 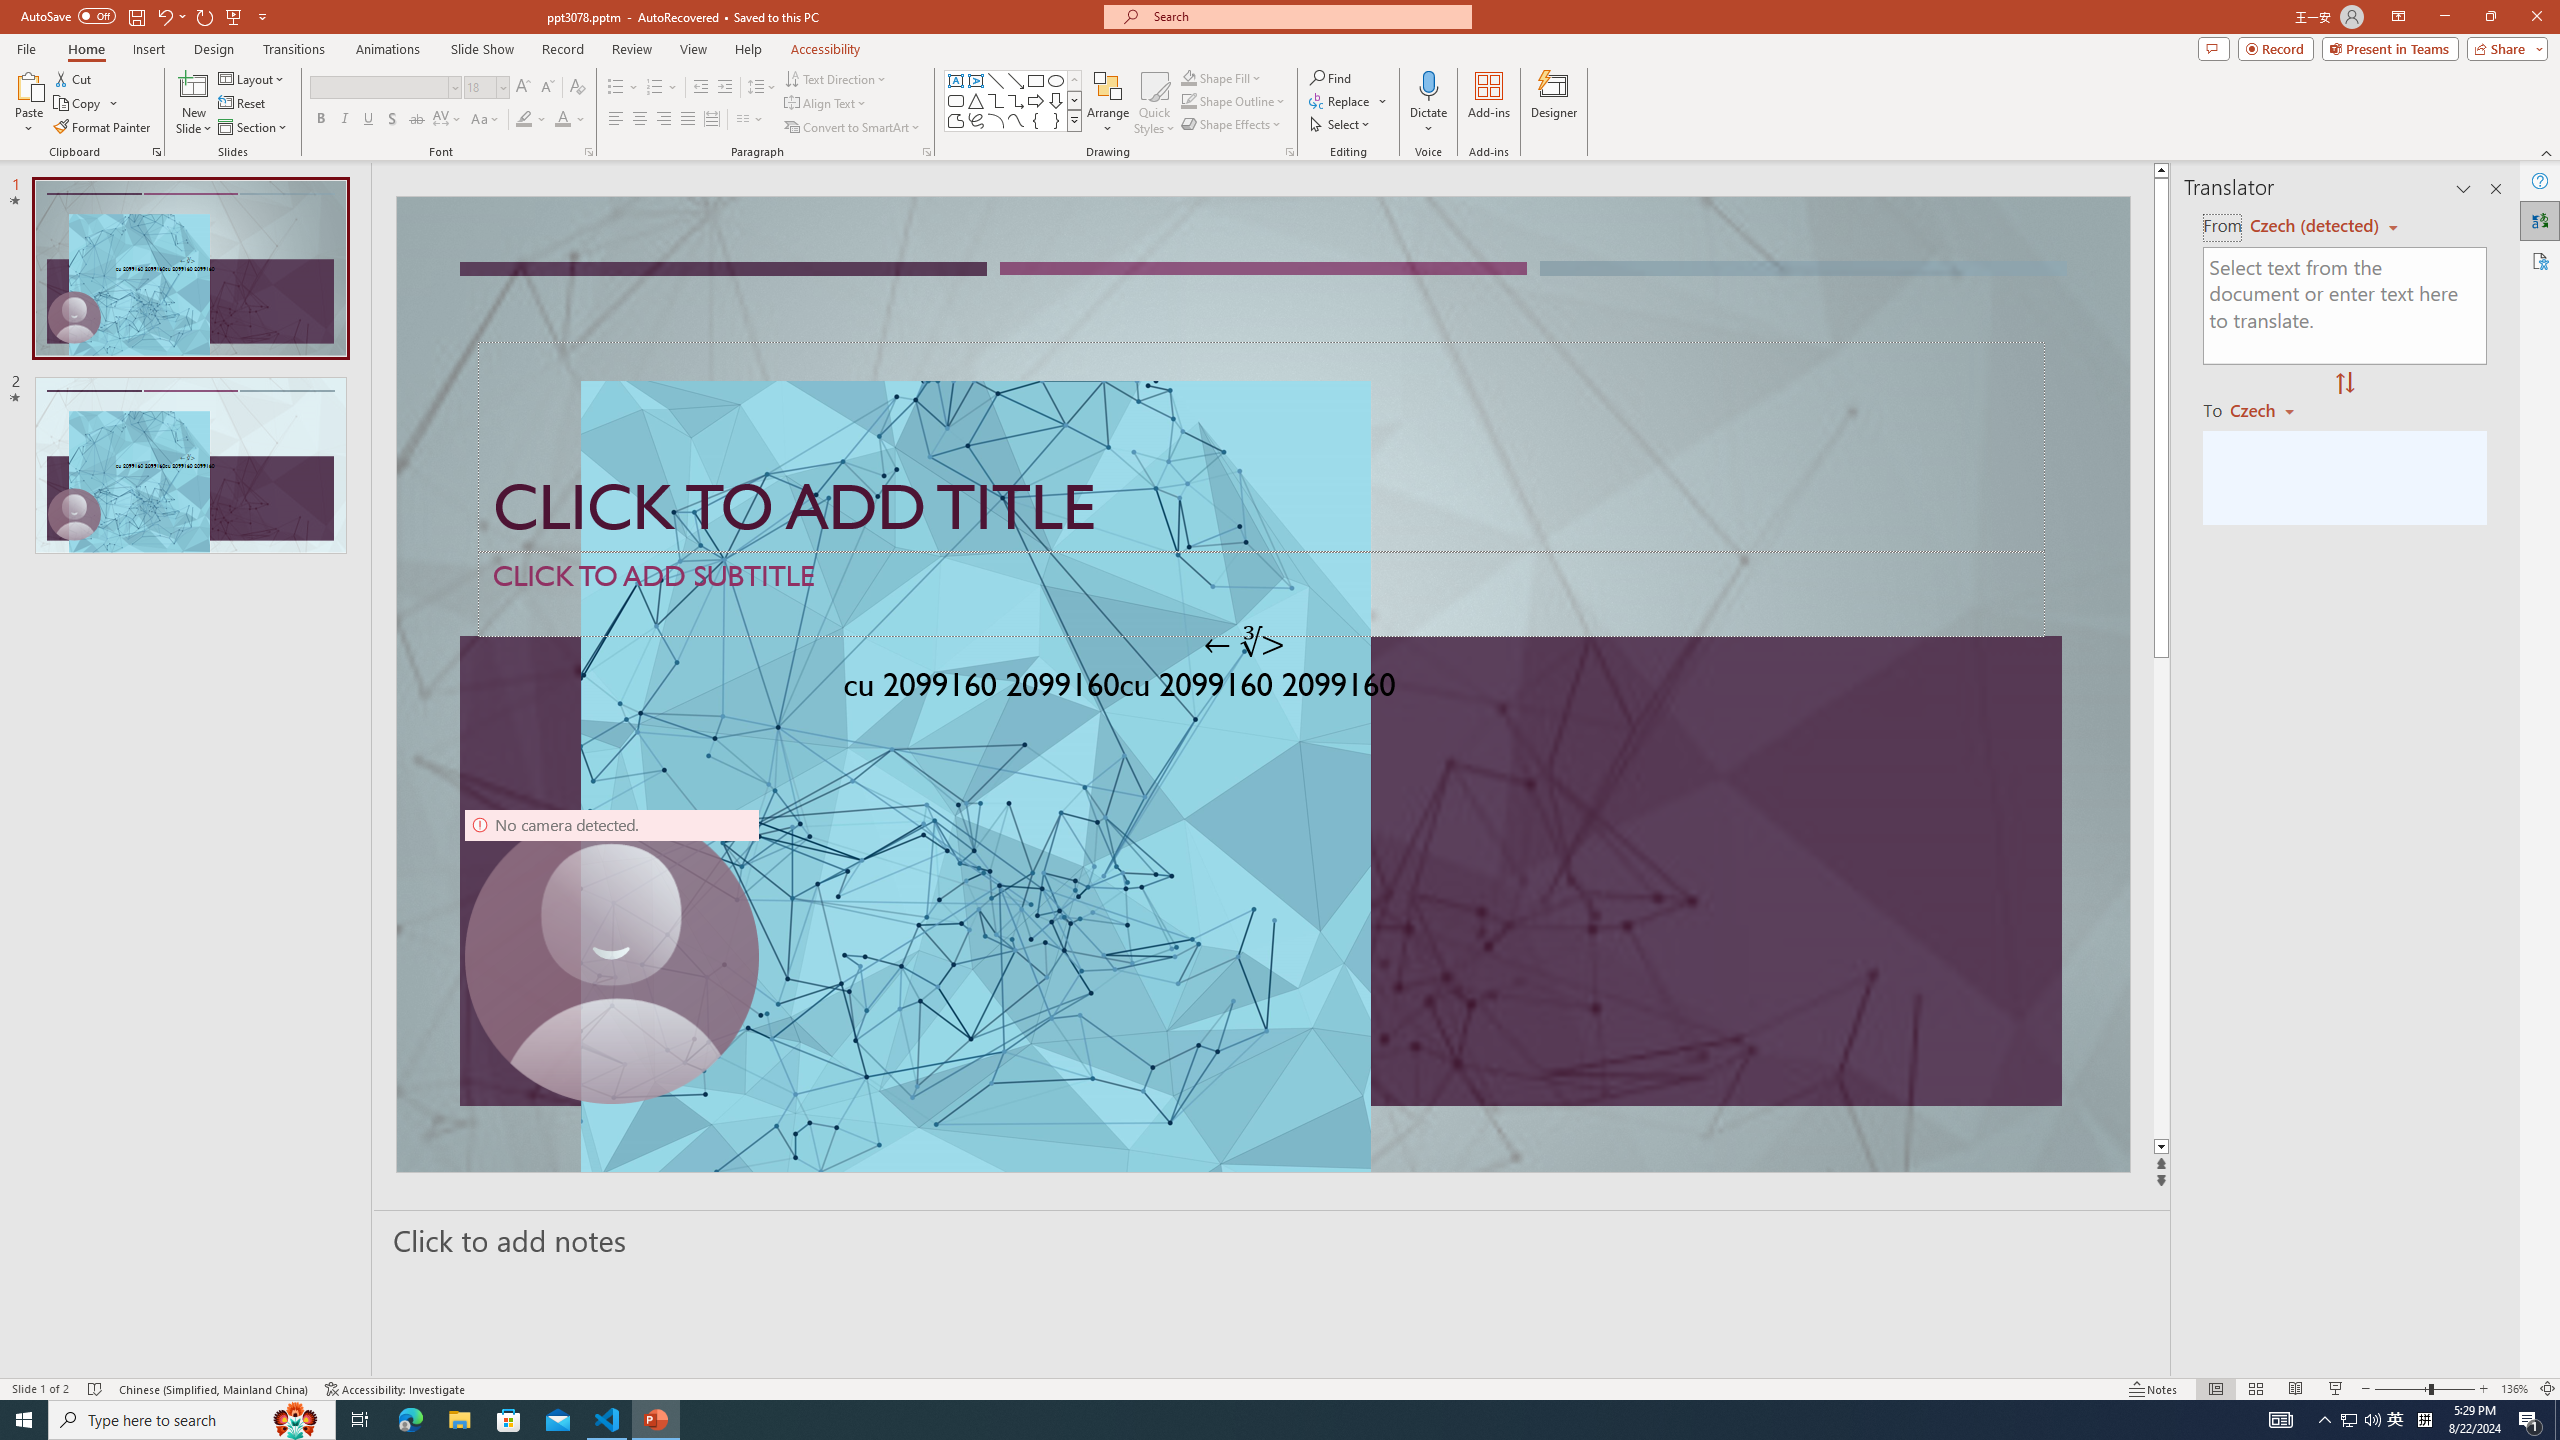 What do you see at coordinates (392, 120) in the screenshot?
I see `Shadow` at bounding box center [392, 120].